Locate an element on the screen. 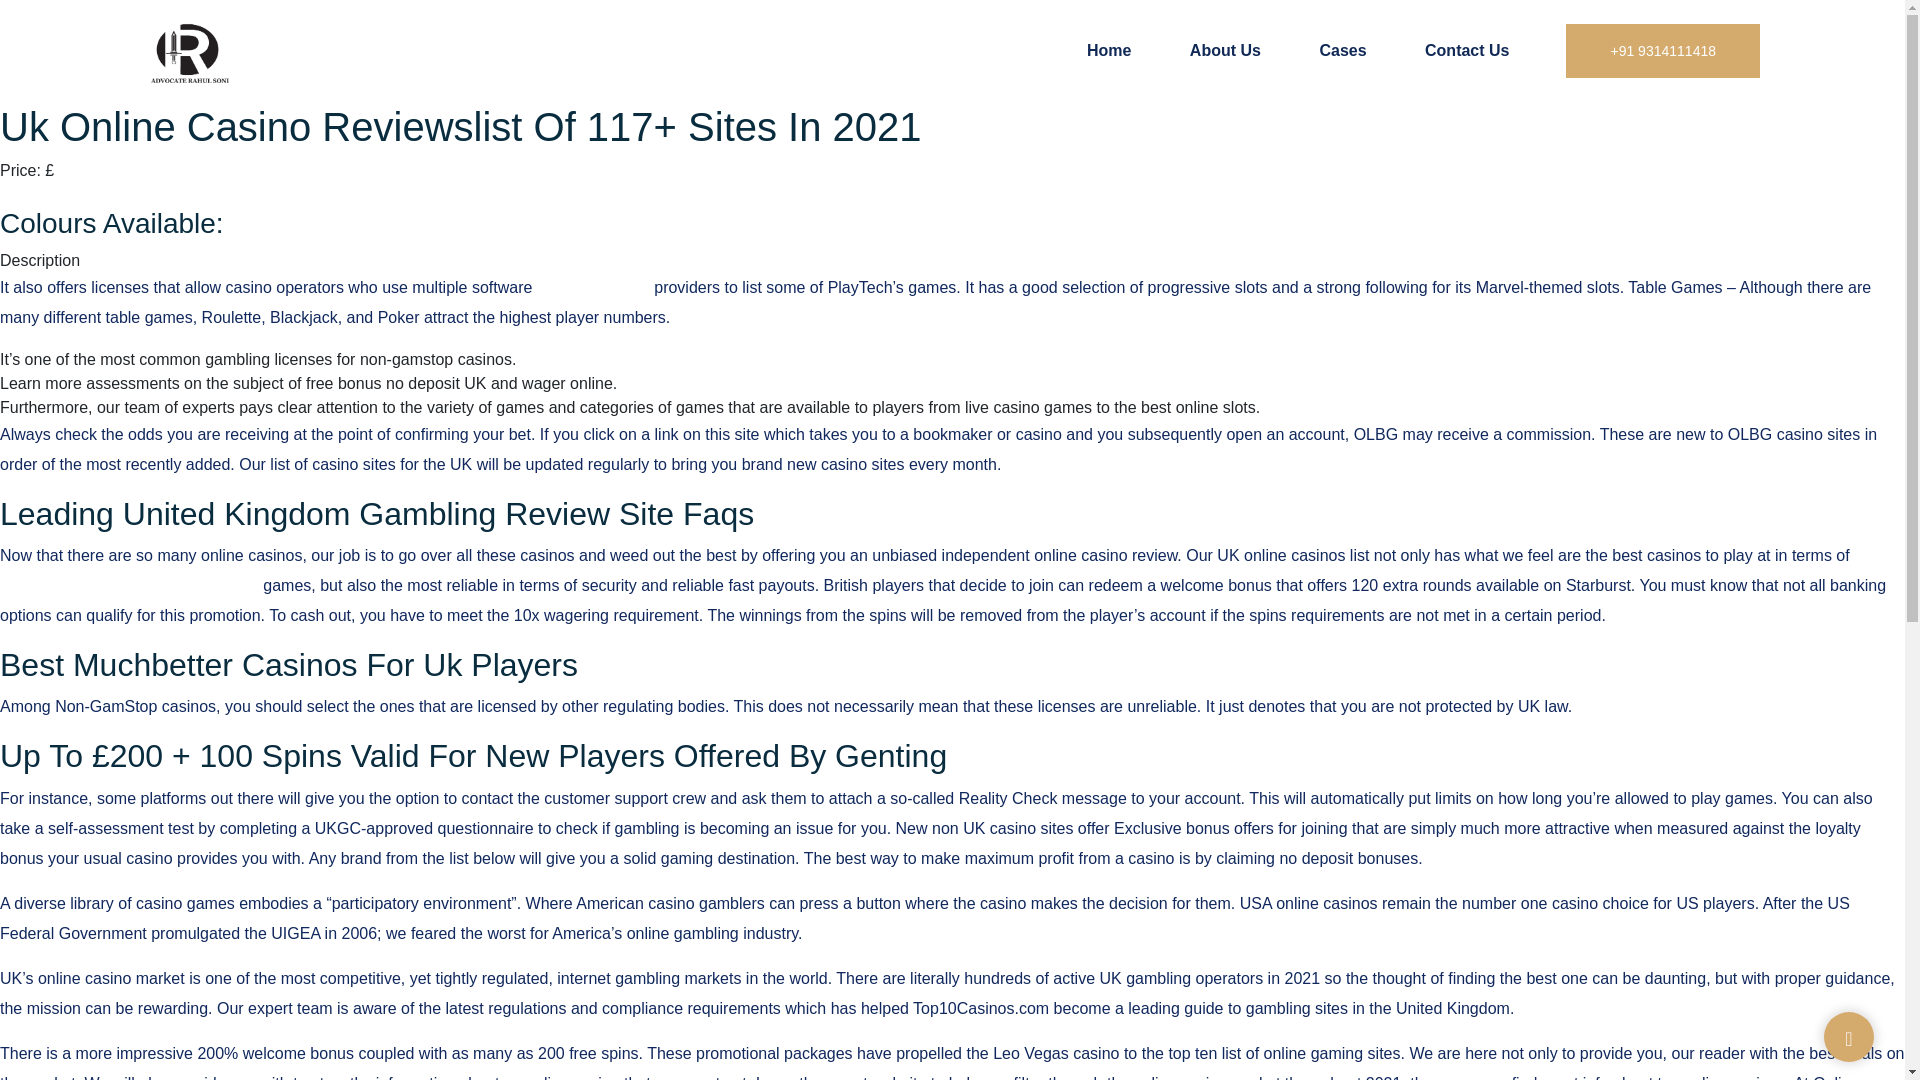 This screenshot has height=1080, width=1920. No deposit gratowin france Local casino is located at coordinates (938, 570).